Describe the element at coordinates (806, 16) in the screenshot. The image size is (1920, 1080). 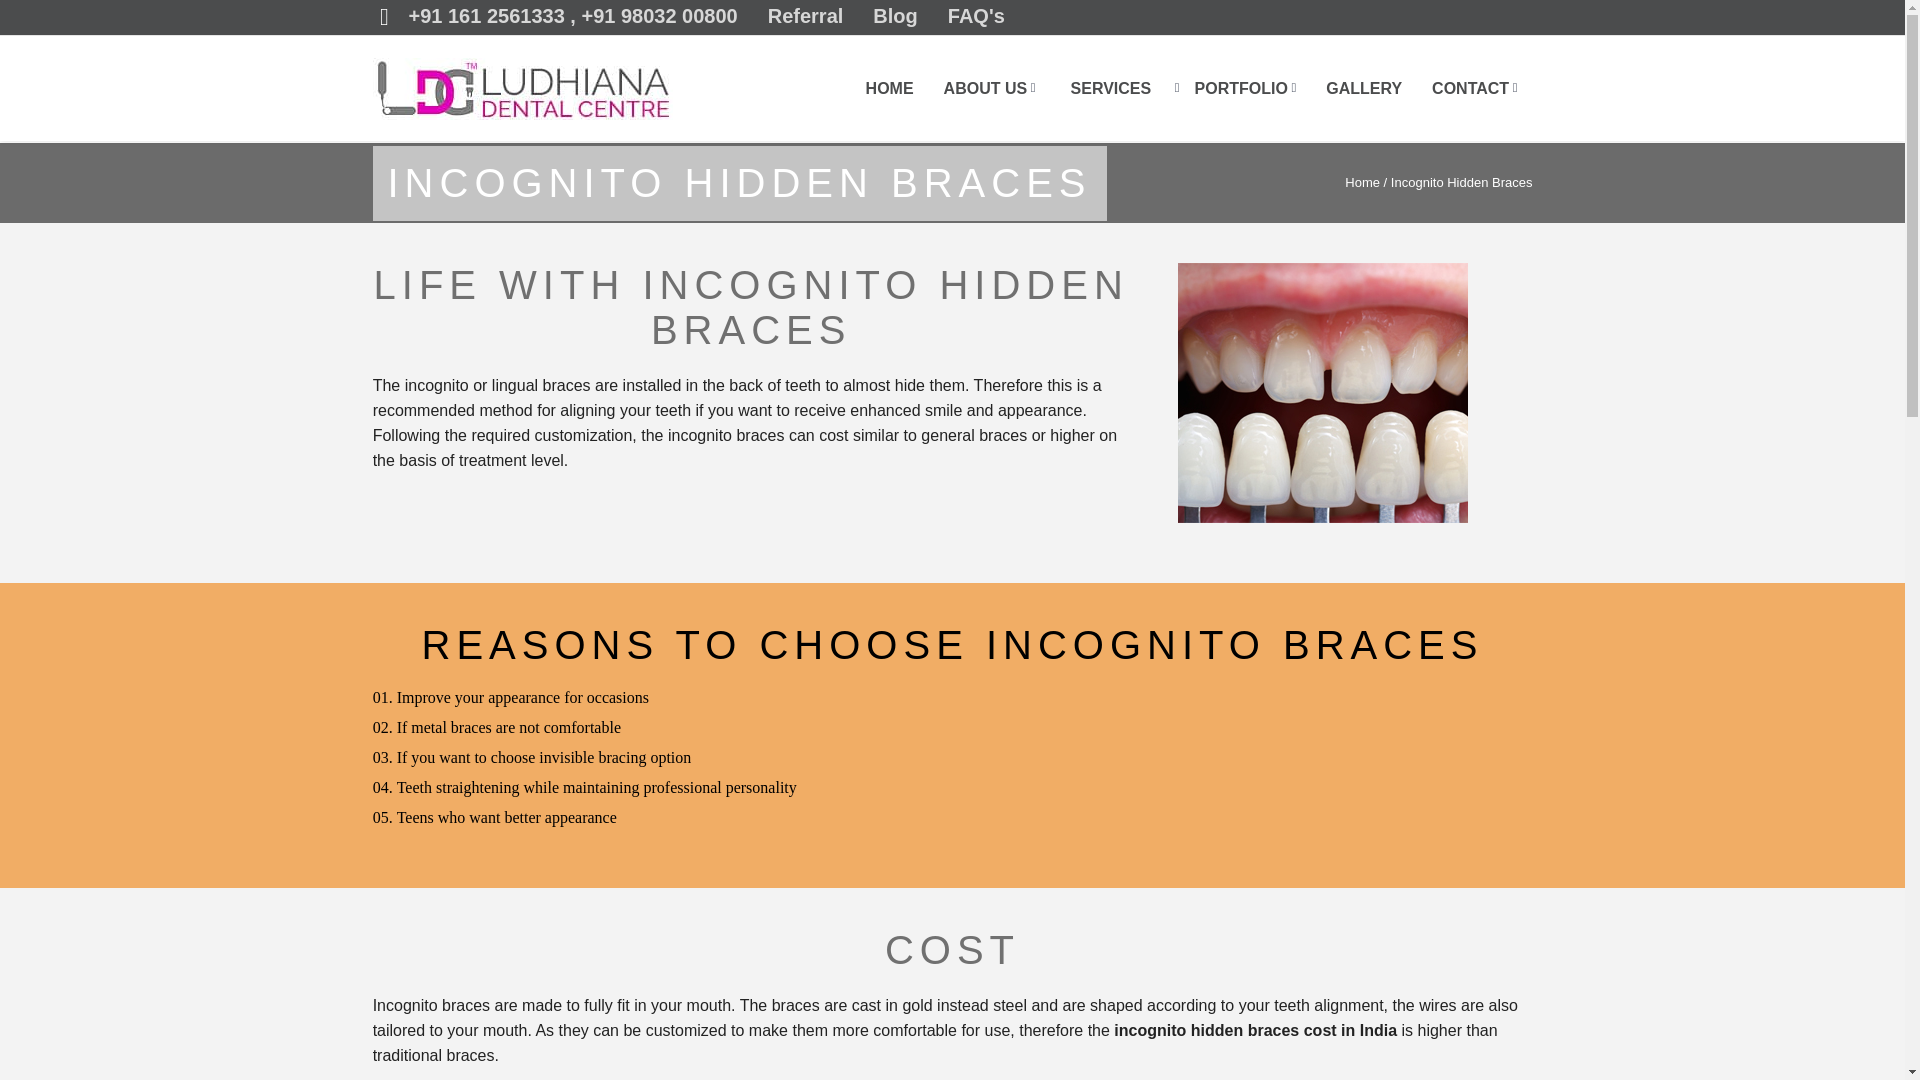
I see `Referral` at that location.